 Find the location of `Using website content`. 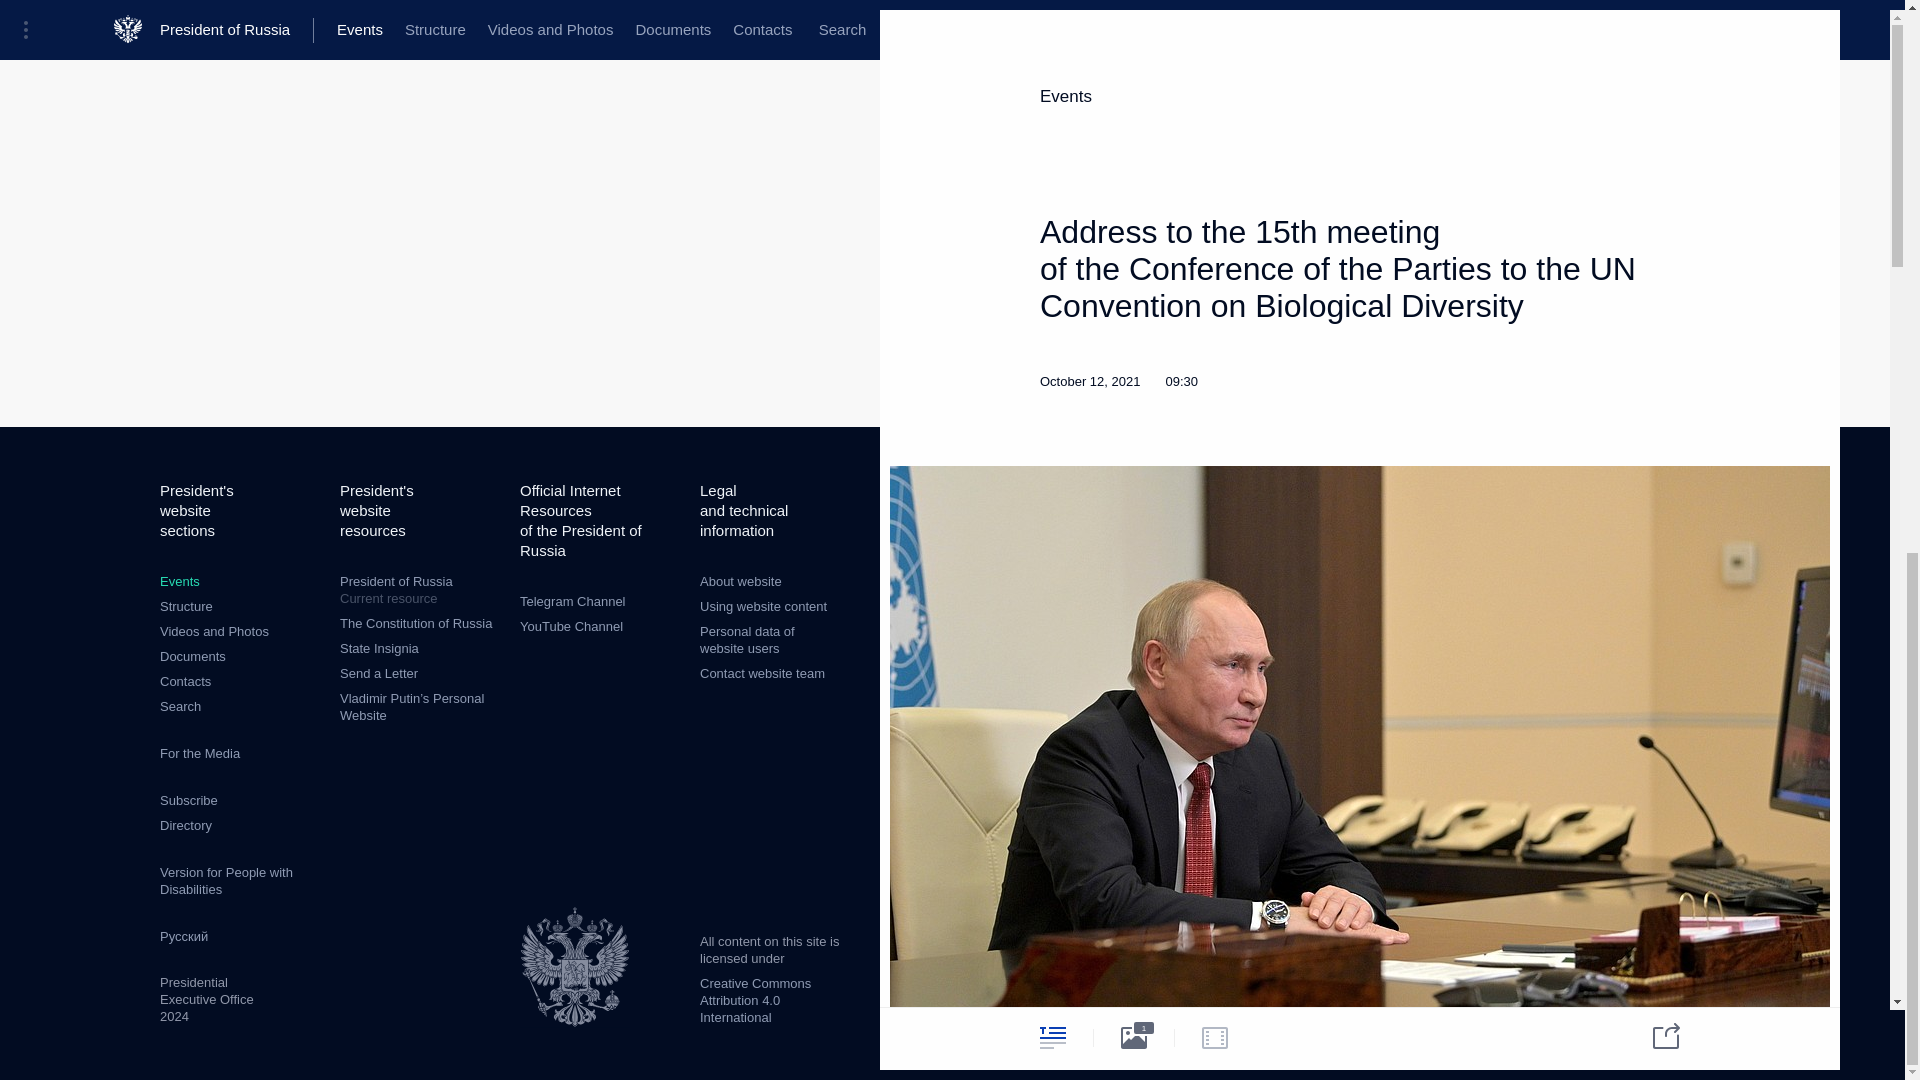

Using website content is located at coordinates (180, 706).